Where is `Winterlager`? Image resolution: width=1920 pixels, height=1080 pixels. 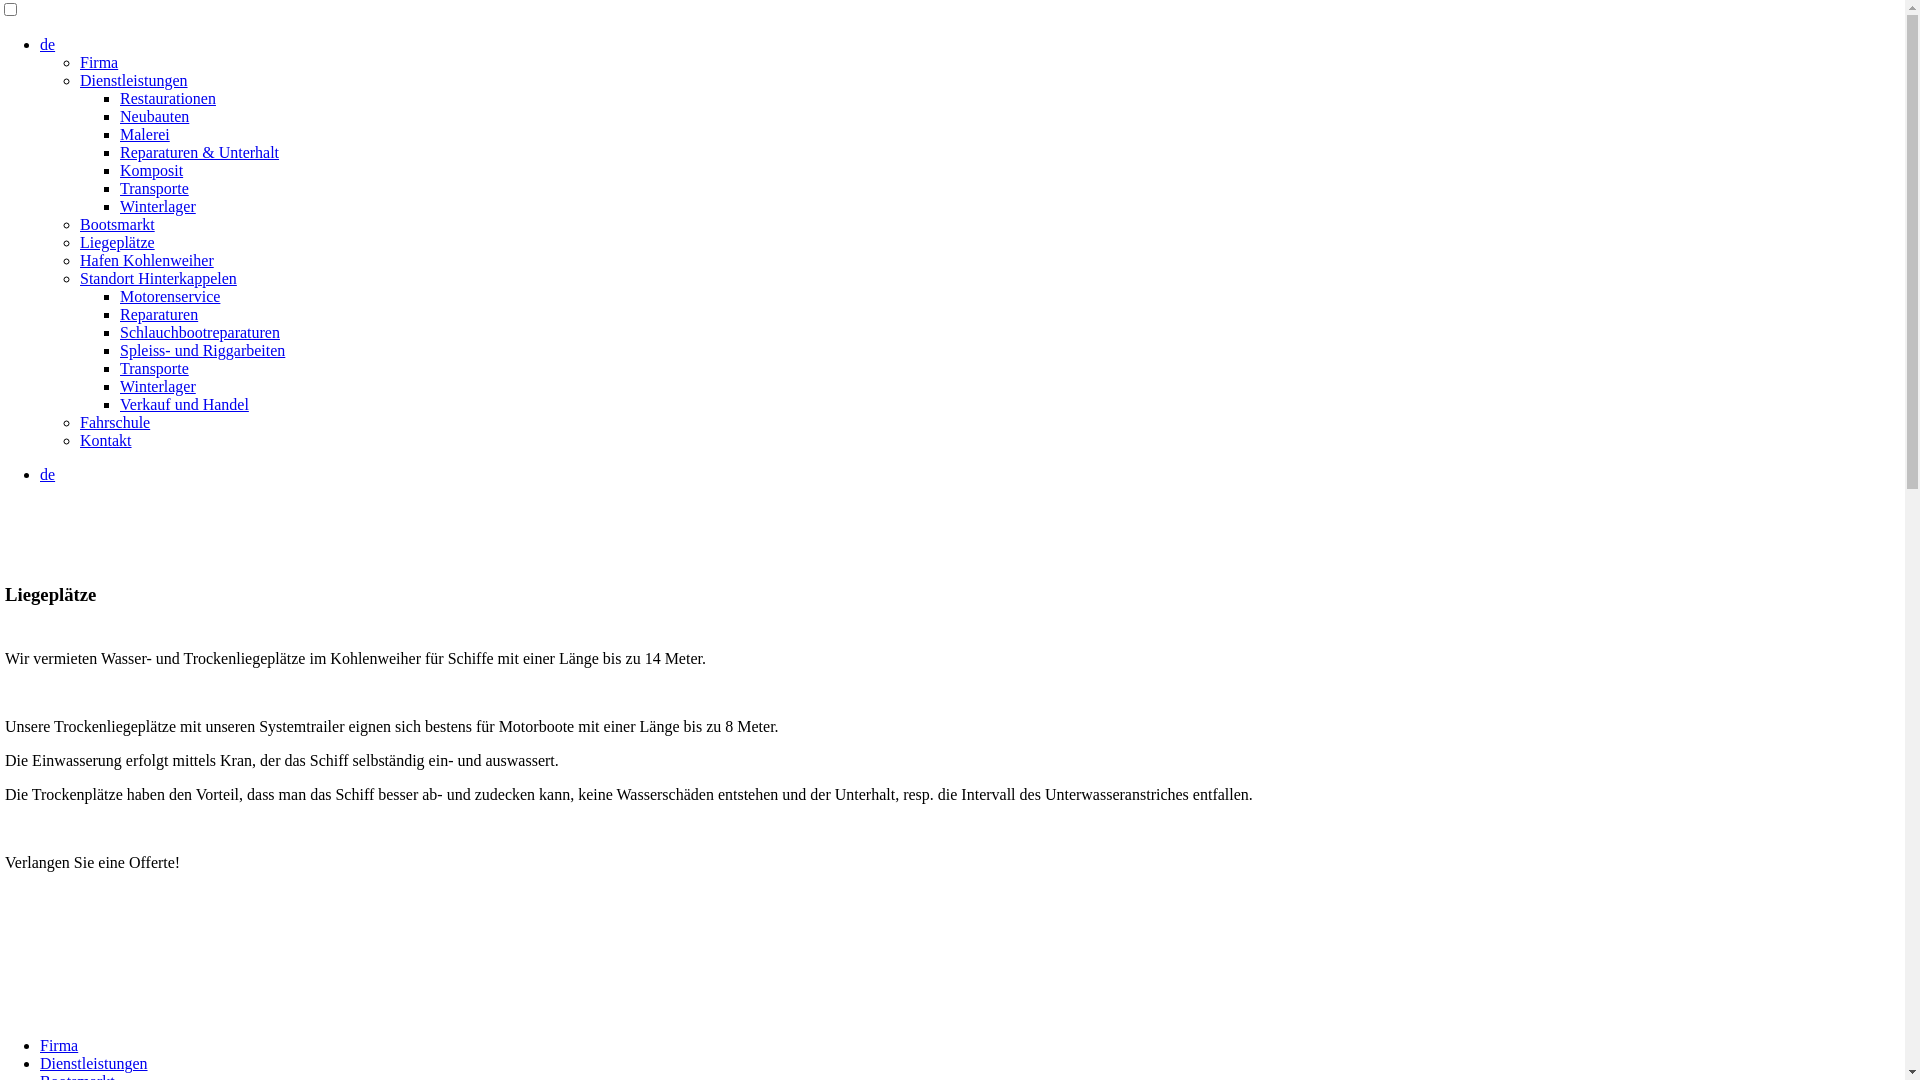
Winterlager is located at coordinates (158, 386).